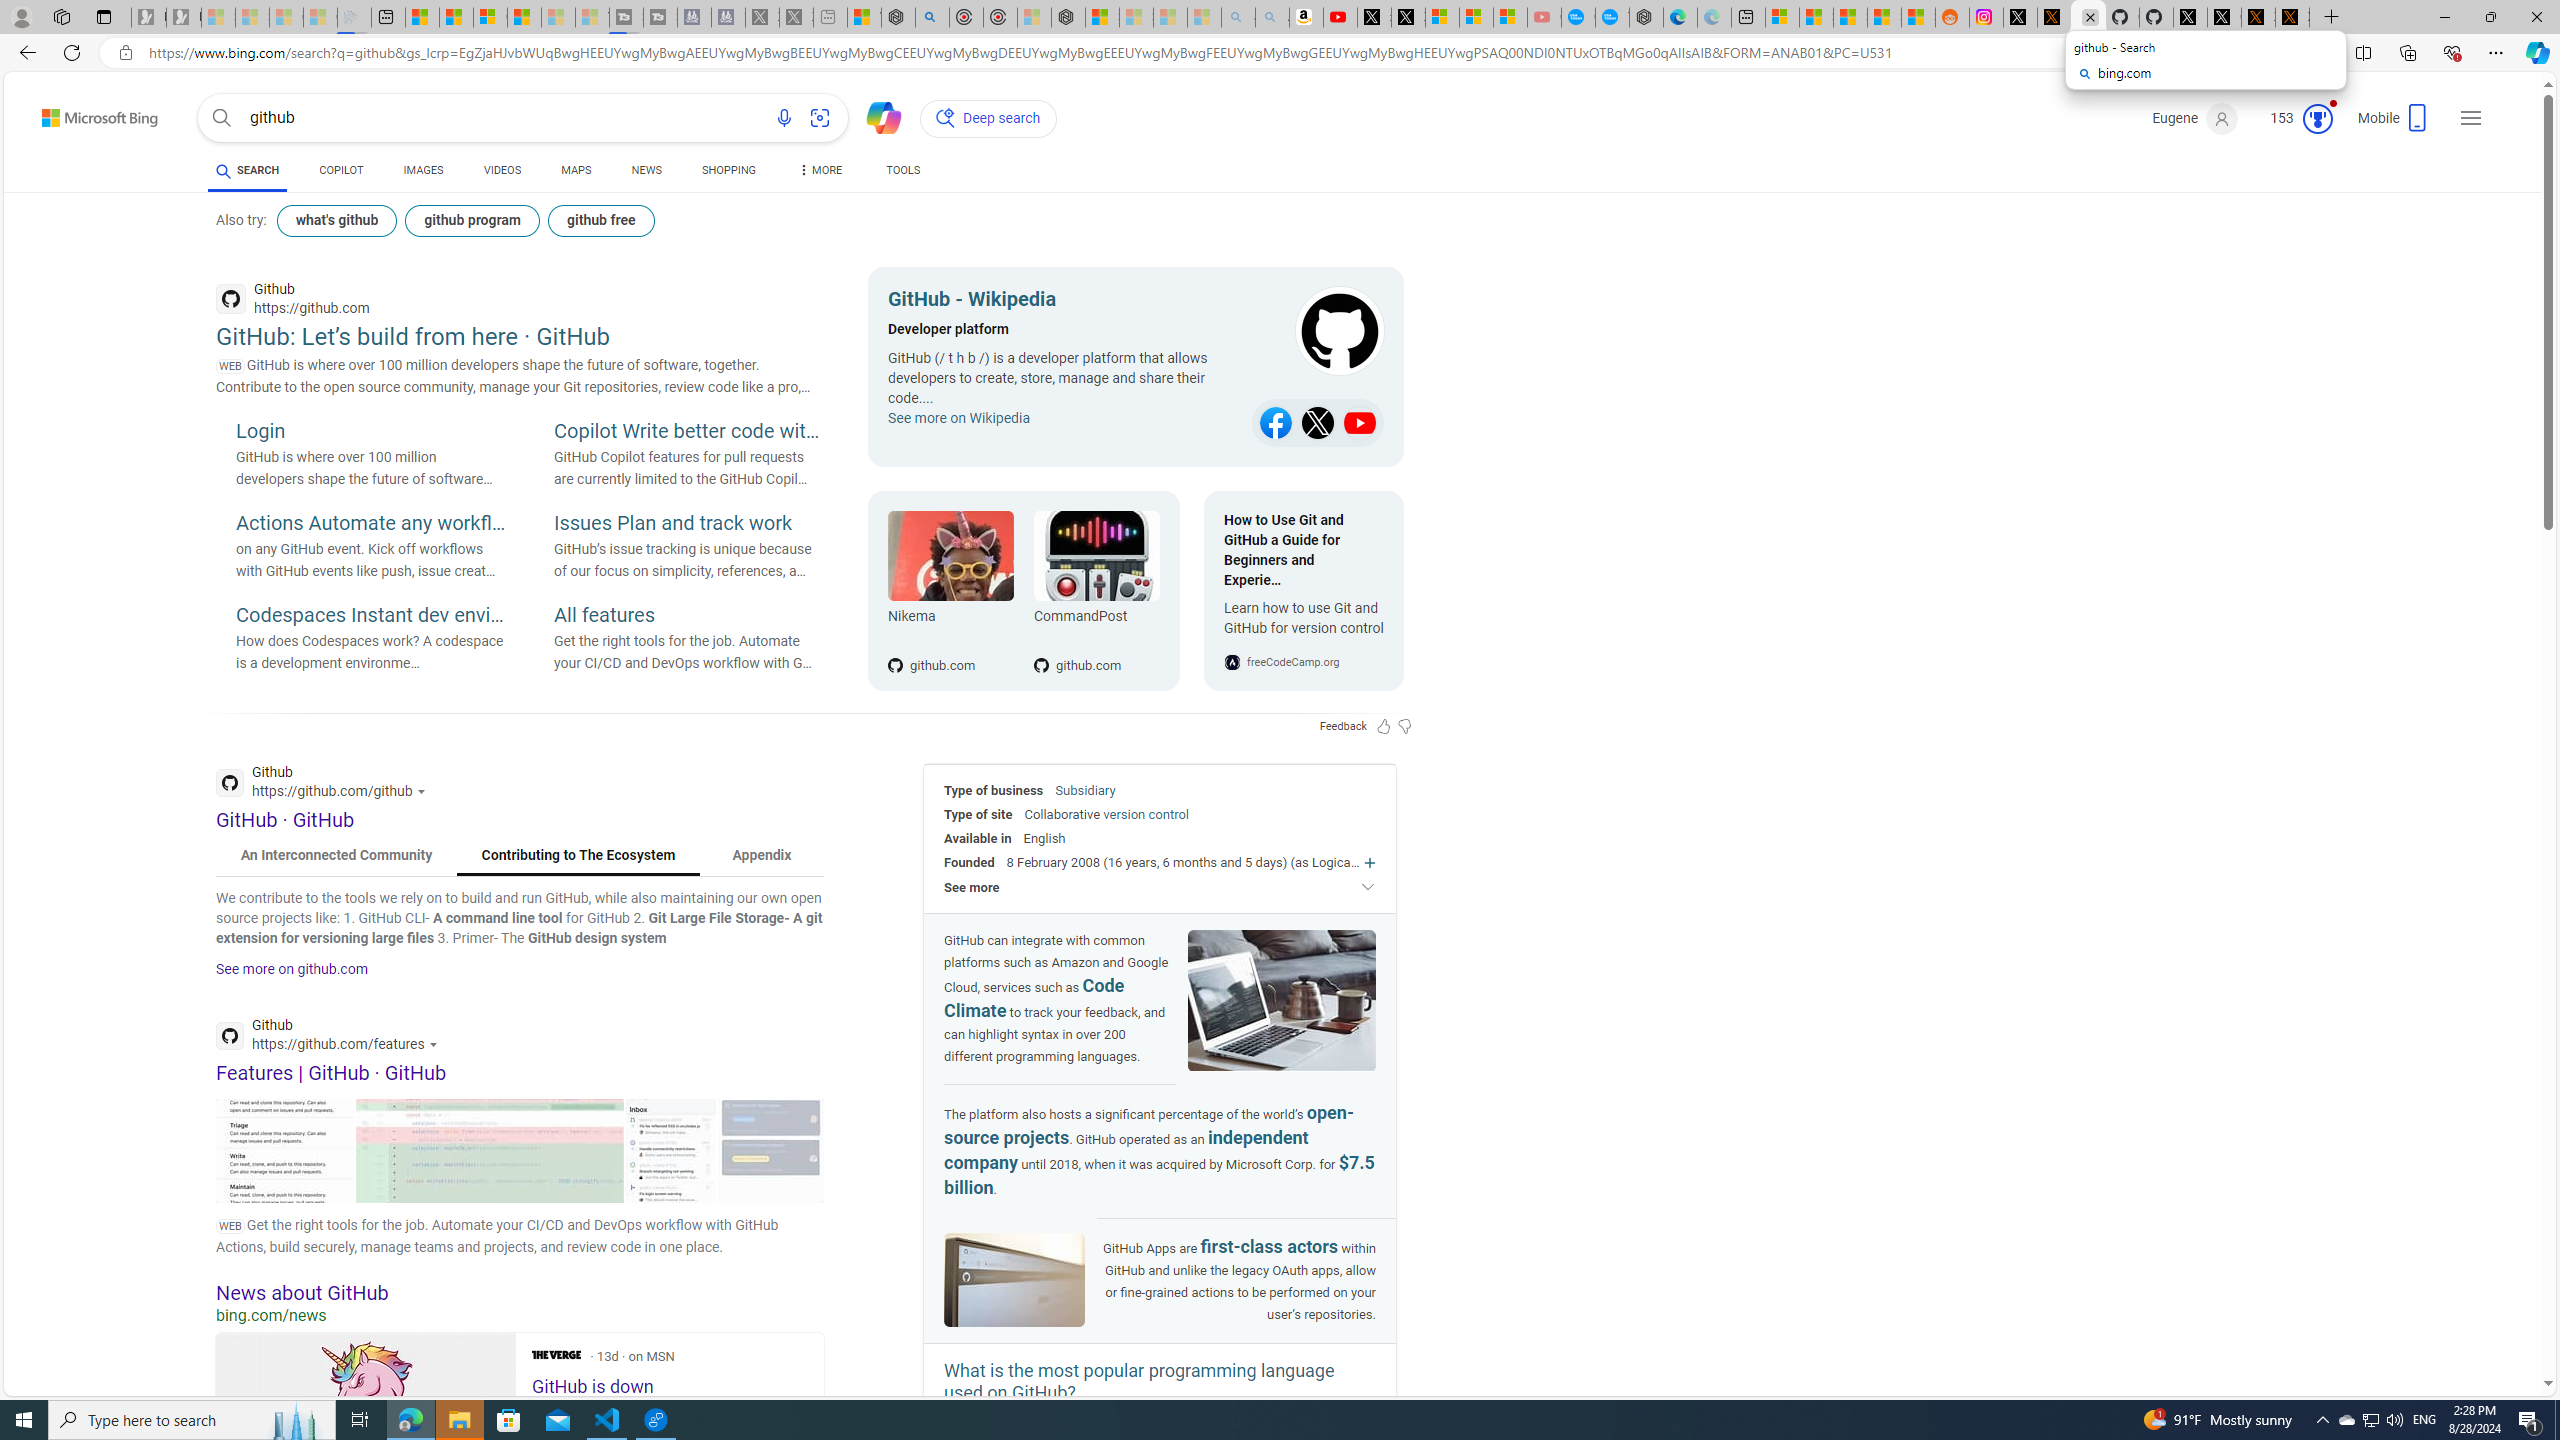 This screenshot has height=1440, width=2560. I want to click on Skip to content, so click(65, 112).